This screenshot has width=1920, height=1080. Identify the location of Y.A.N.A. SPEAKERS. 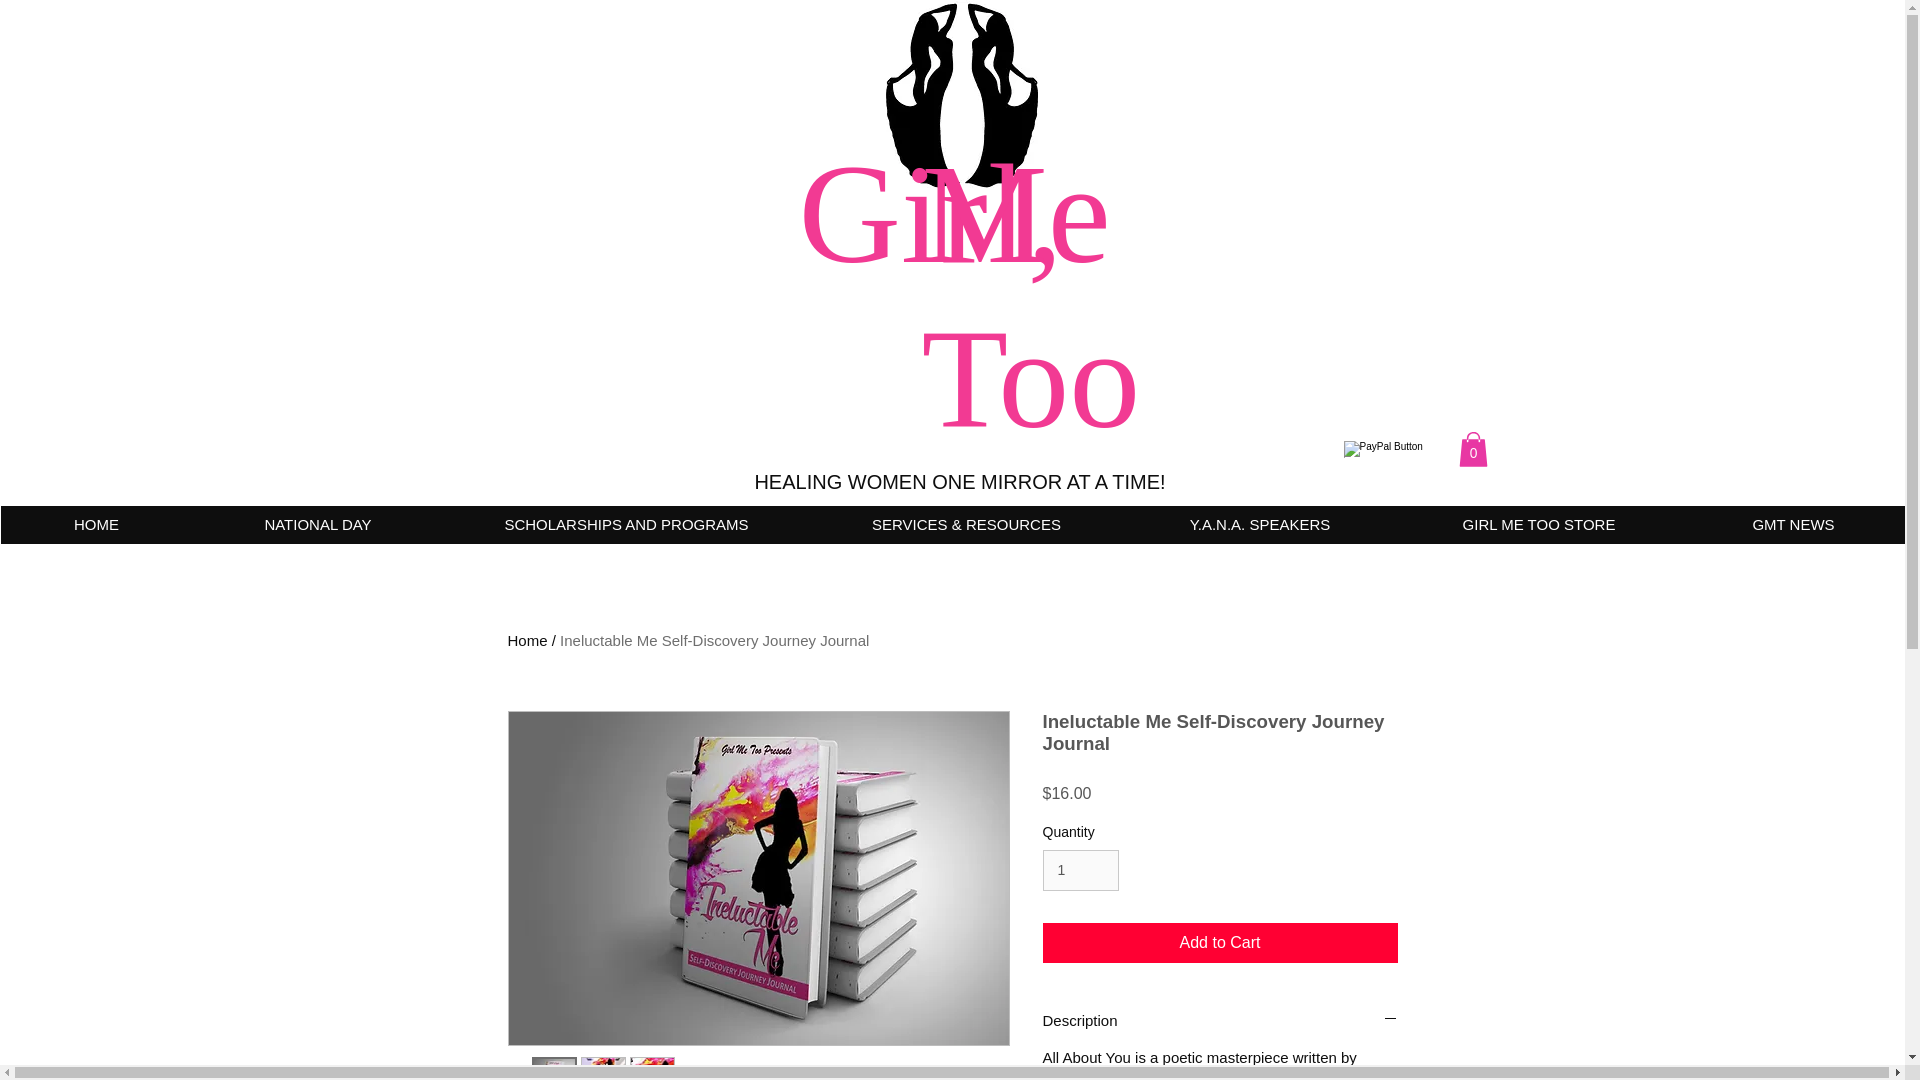
(1258, 525).